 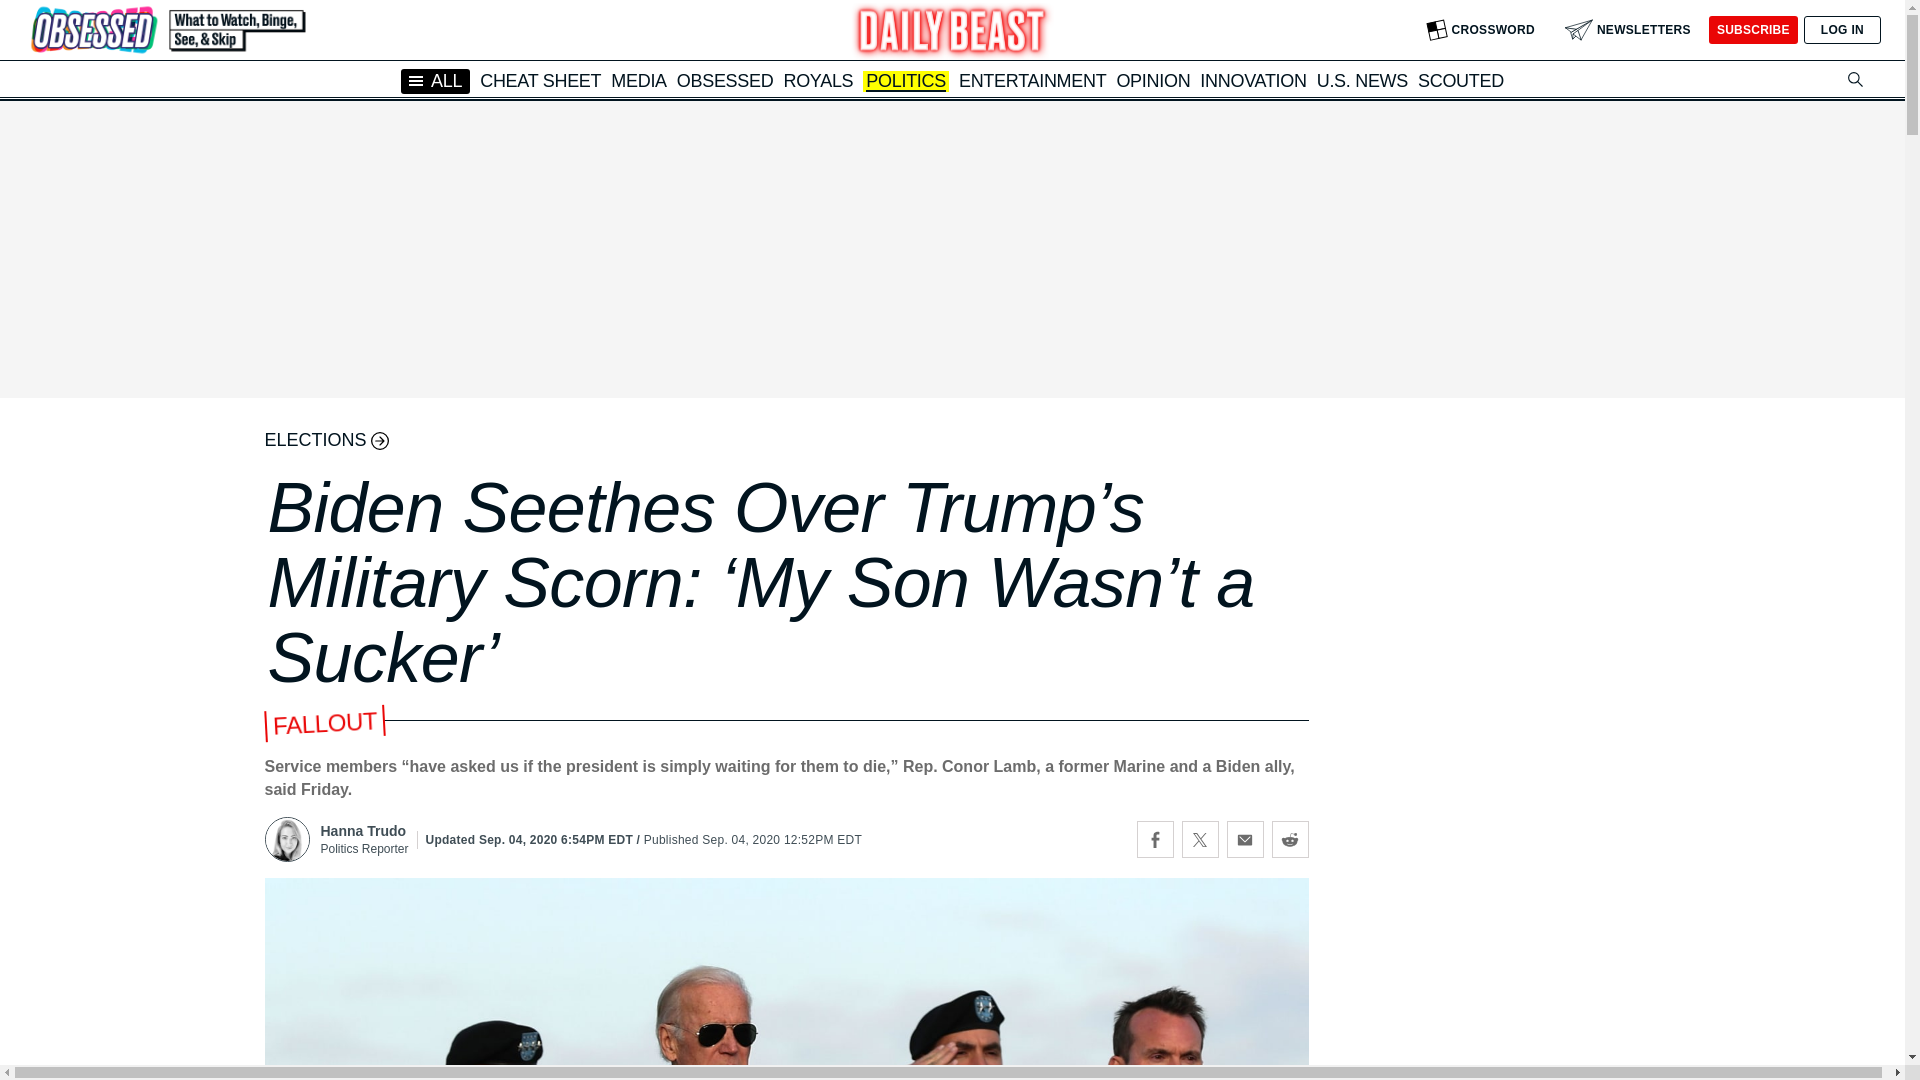 What do you see at coordinates (1460, 80) in the screenshot?
I see `SCOUTED` at bounding box center [1460, 80].